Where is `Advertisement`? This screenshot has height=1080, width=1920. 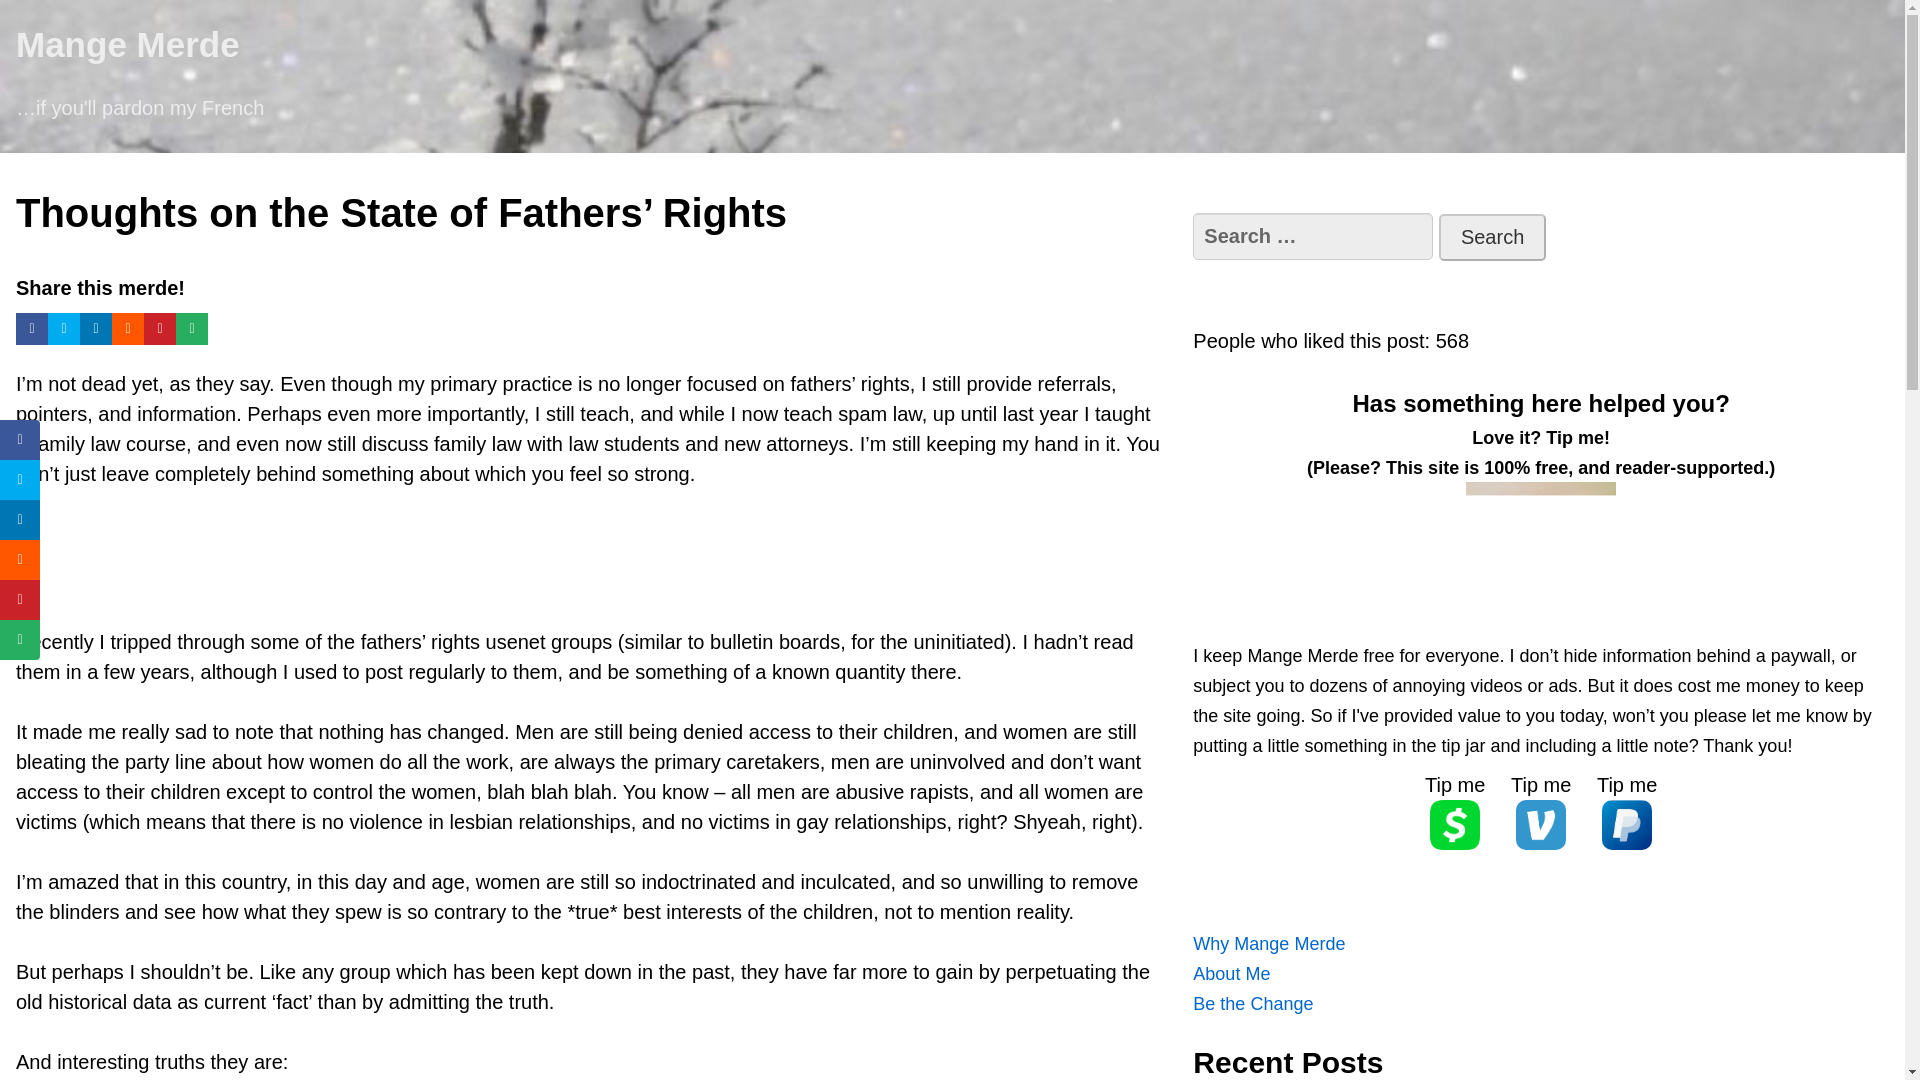 Advertisement is located at coordinates (588, 563).